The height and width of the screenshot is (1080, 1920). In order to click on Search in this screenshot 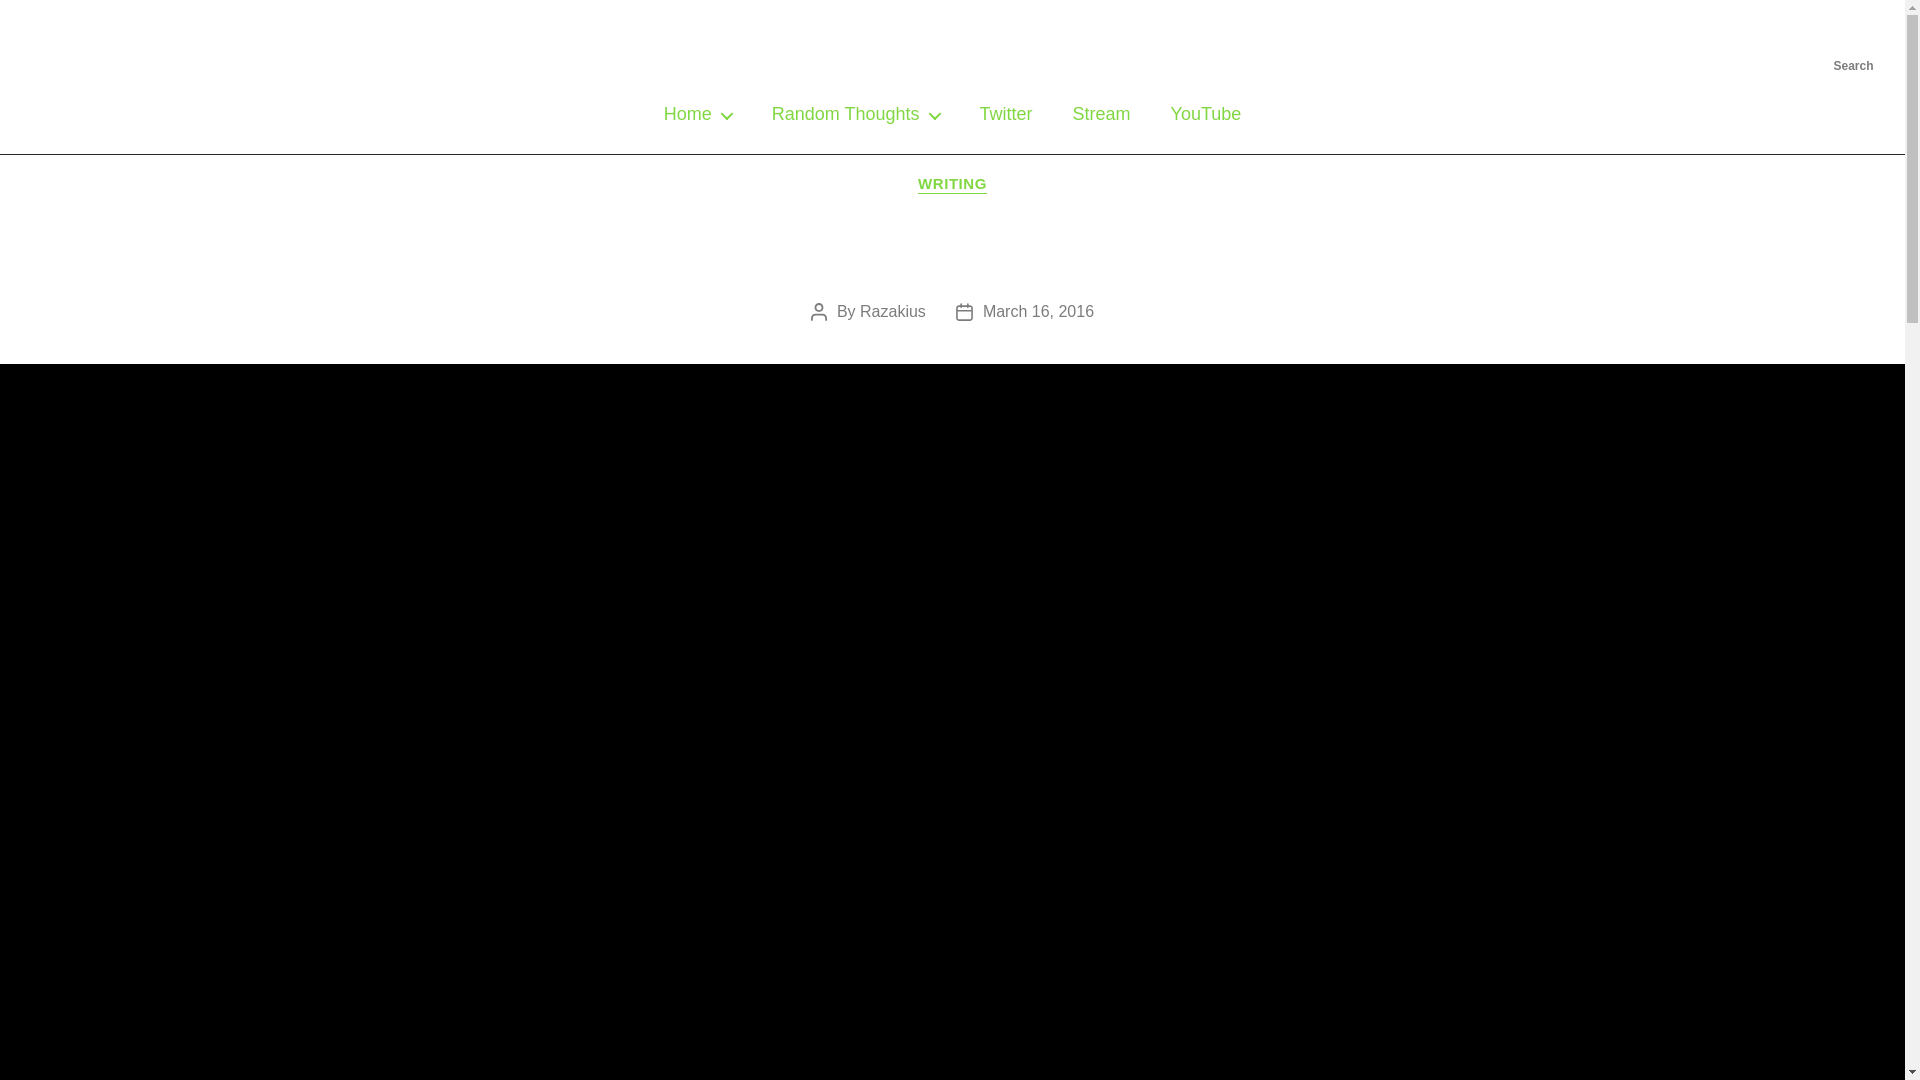, I will do `click(1854, 40)`.